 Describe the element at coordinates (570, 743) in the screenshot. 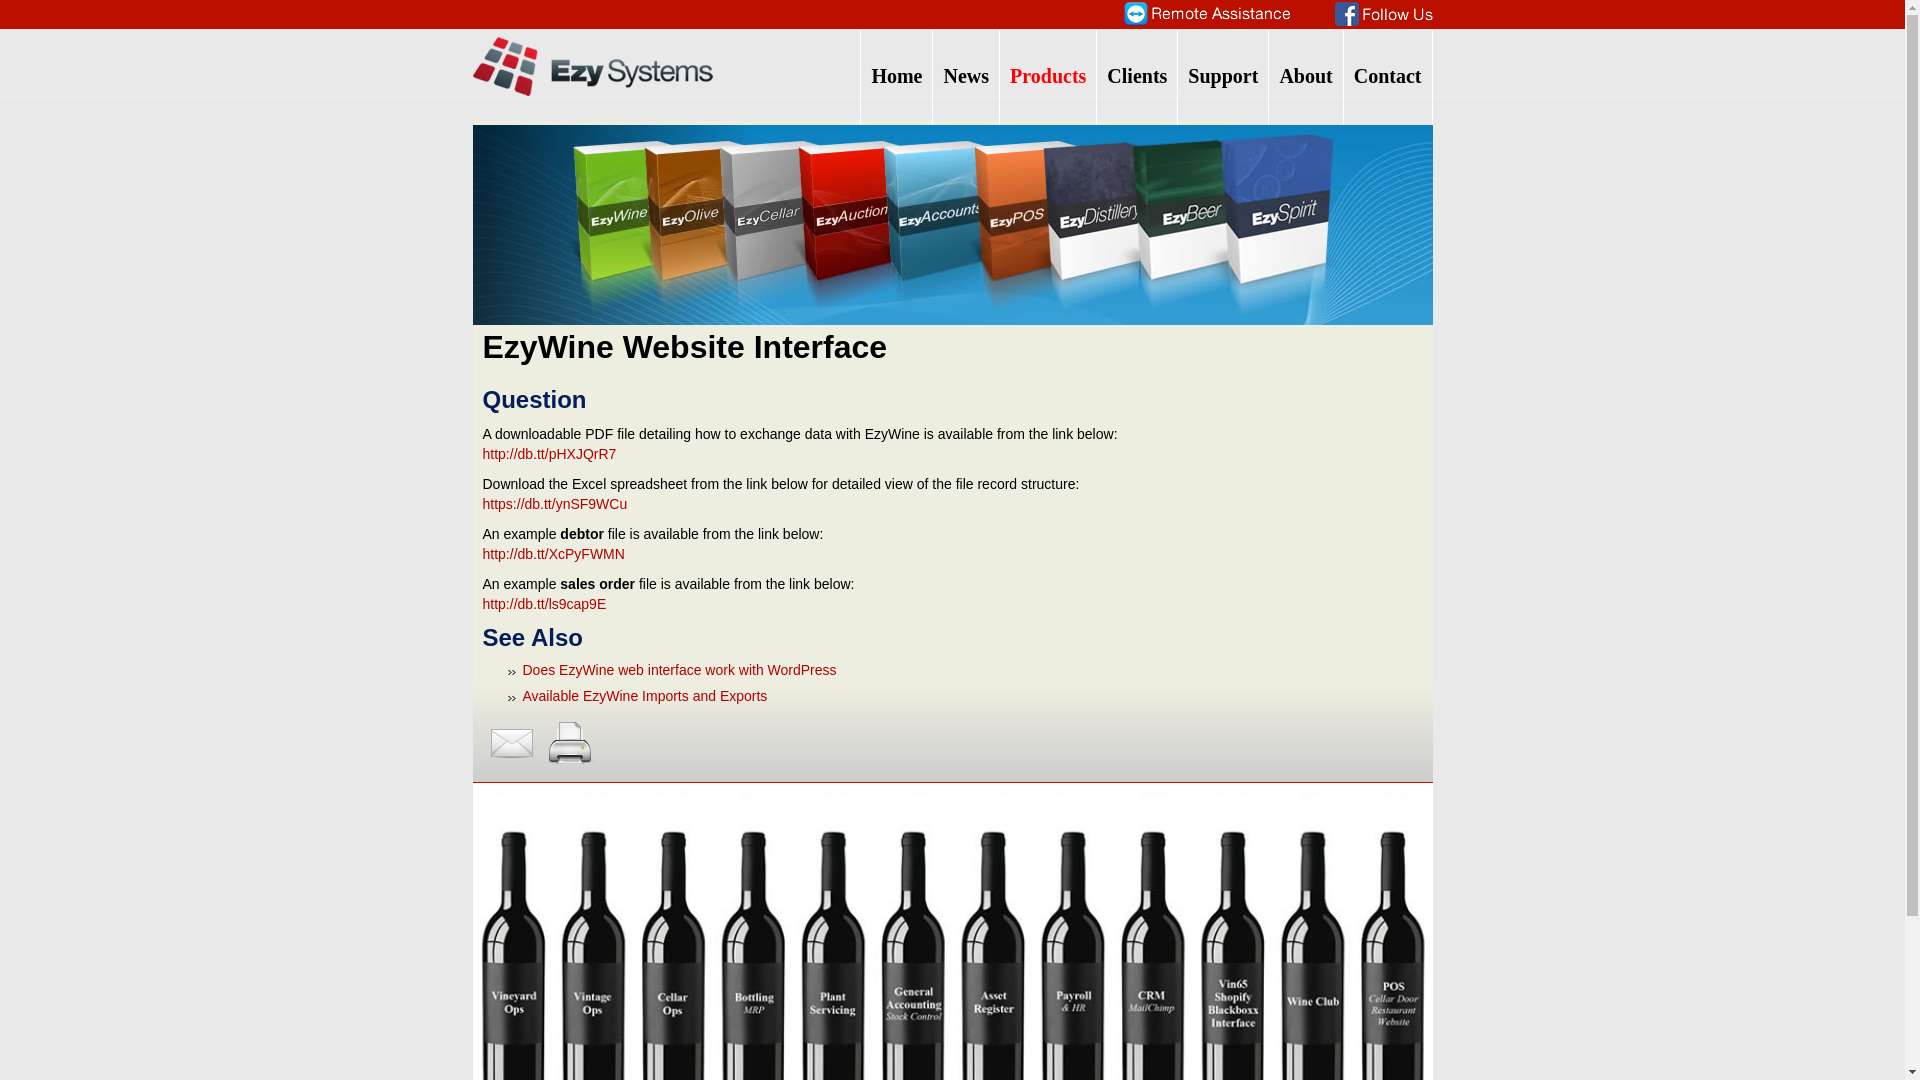

I see `Print` at that location.